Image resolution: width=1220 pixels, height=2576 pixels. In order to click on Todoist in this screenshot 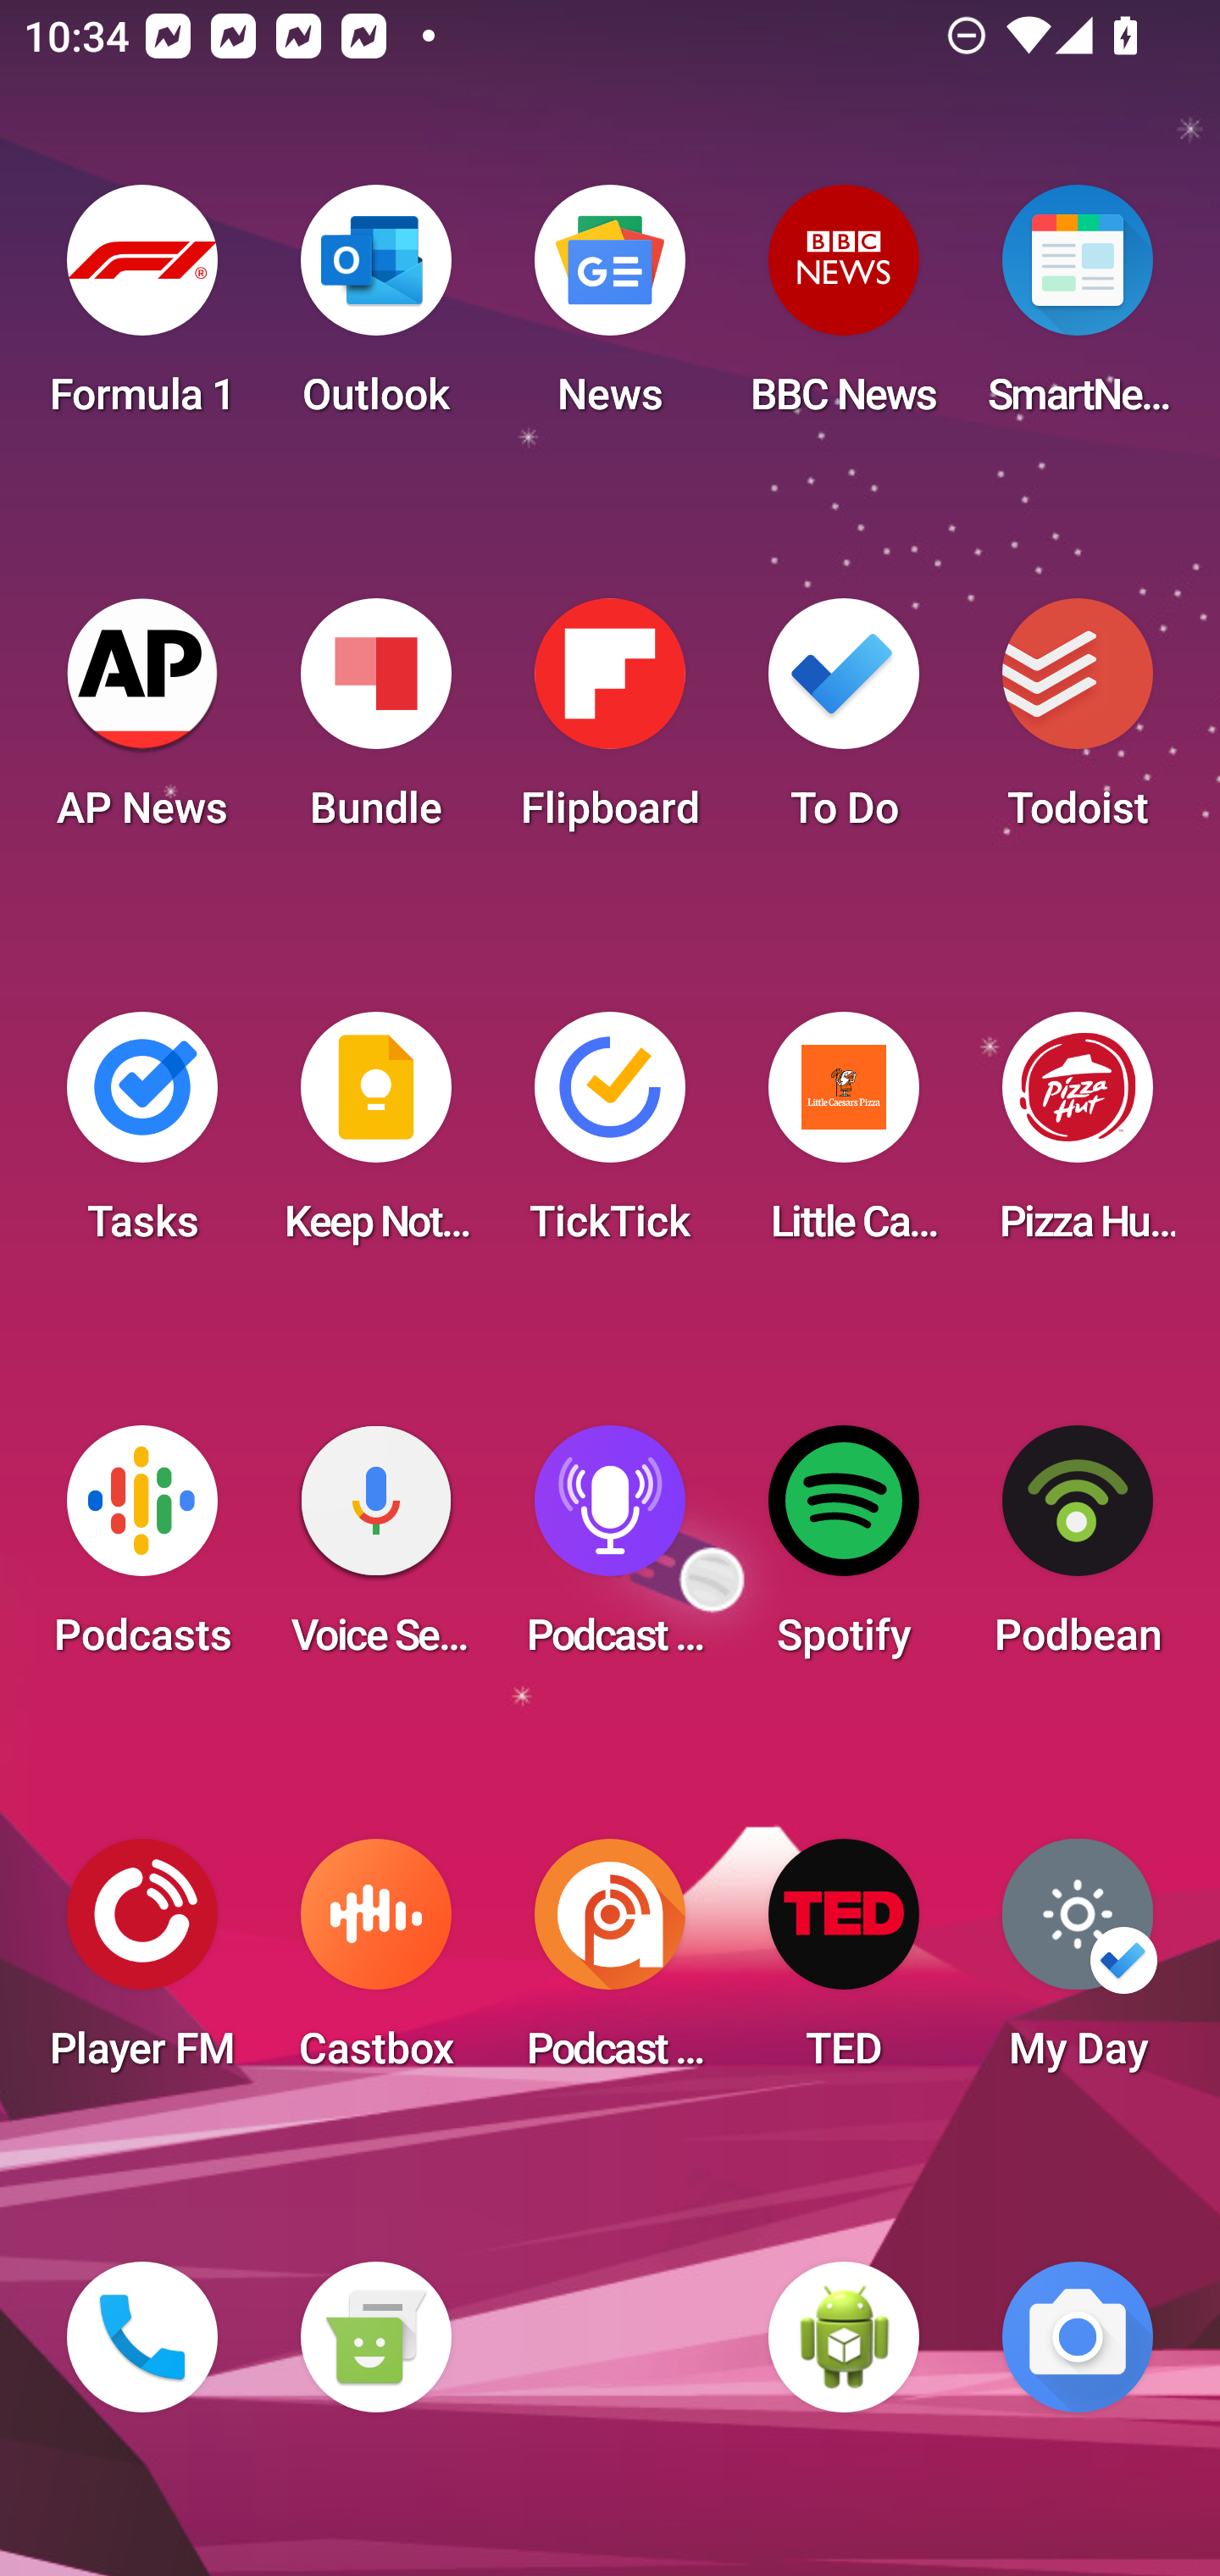, I will do `click(1078, 724)`.